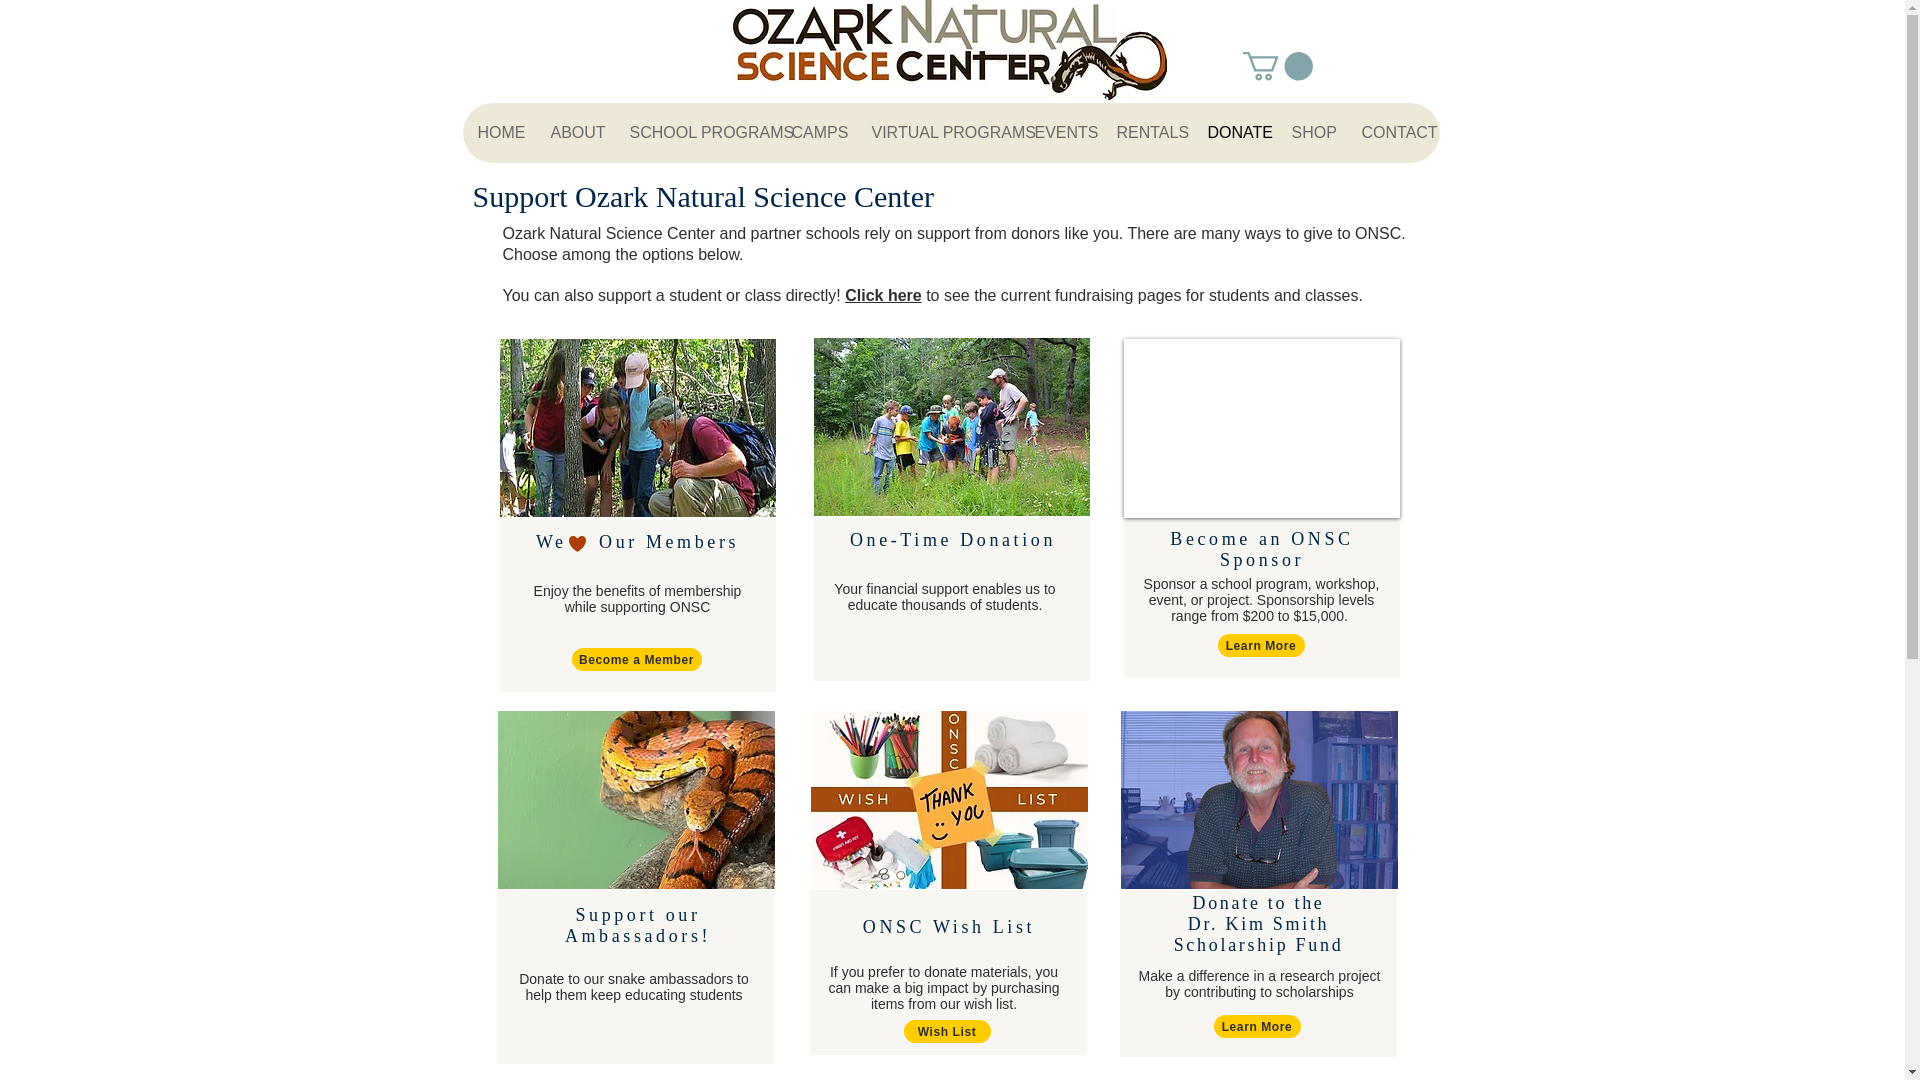  I want to click on Learn More, so click(1257, 1026).